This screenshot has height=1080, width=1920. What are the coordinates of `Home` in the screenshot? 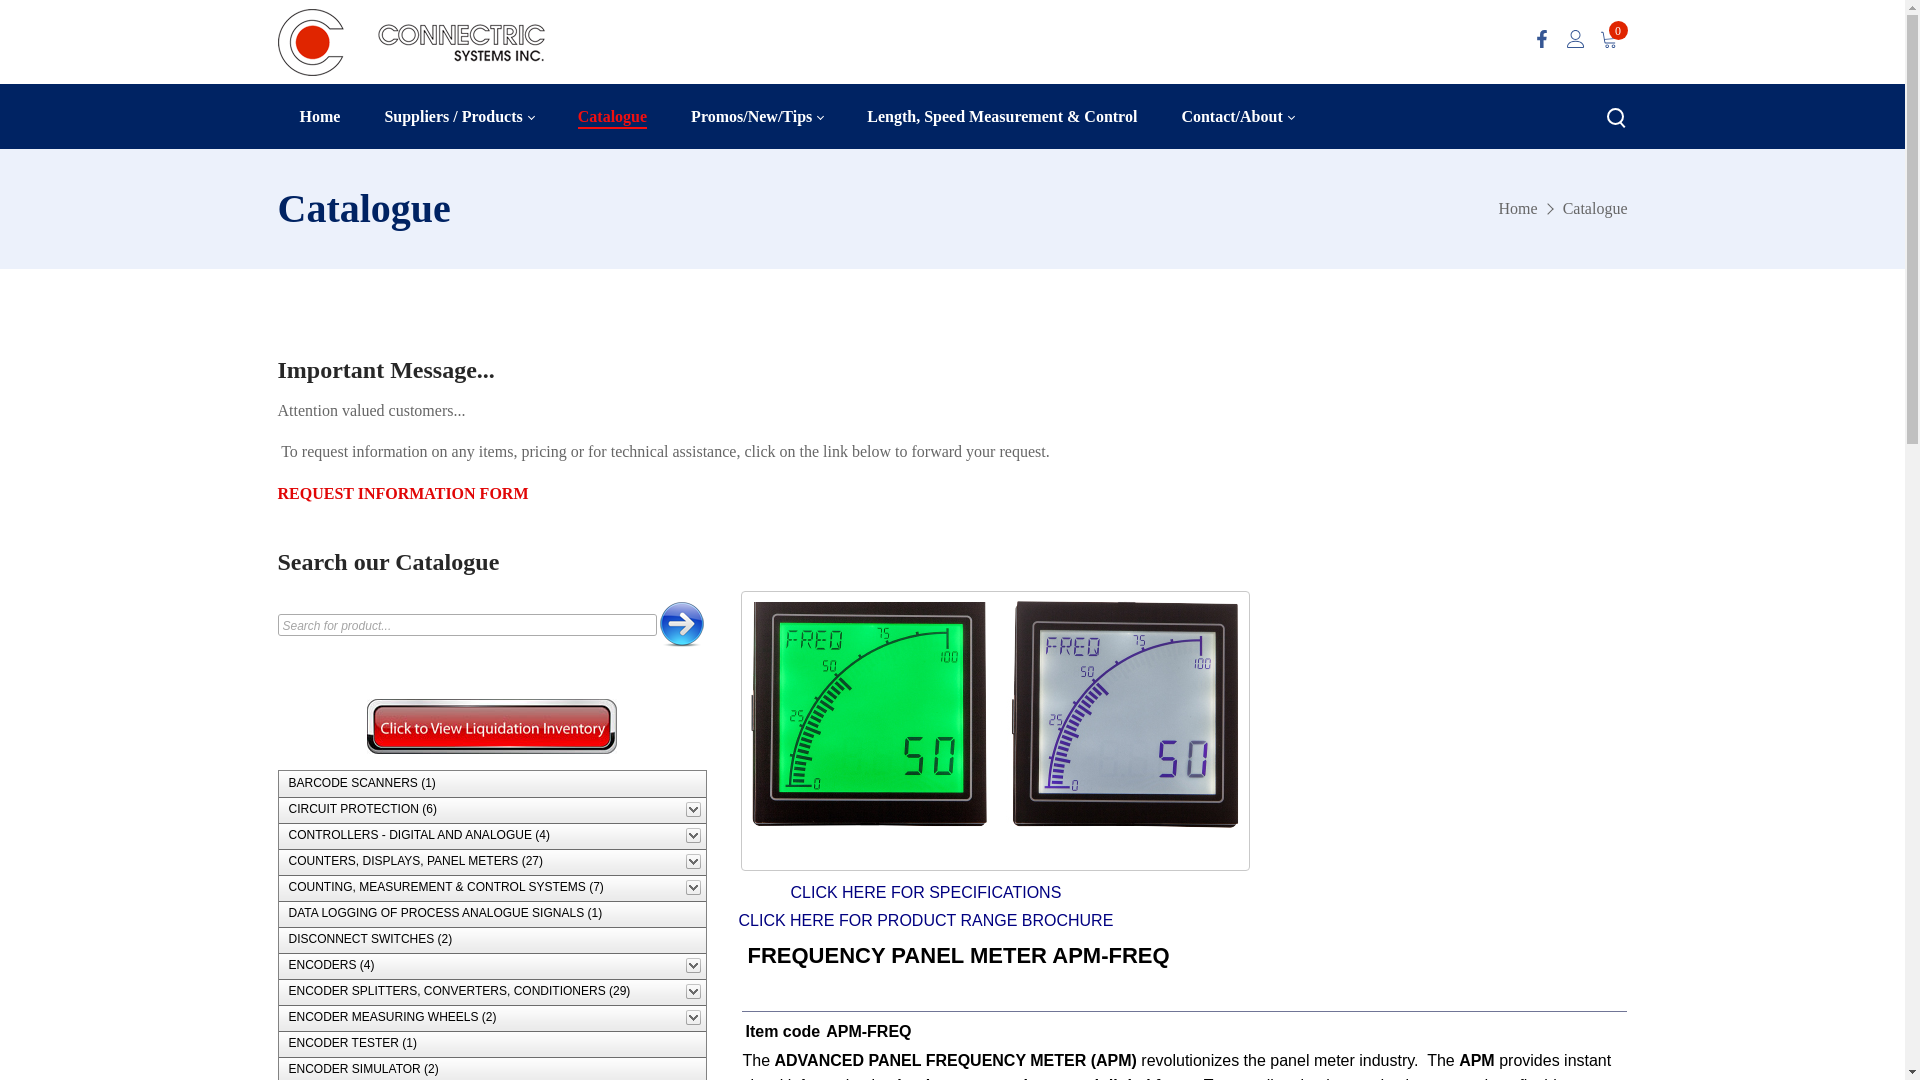 It's located at (1518, 208).